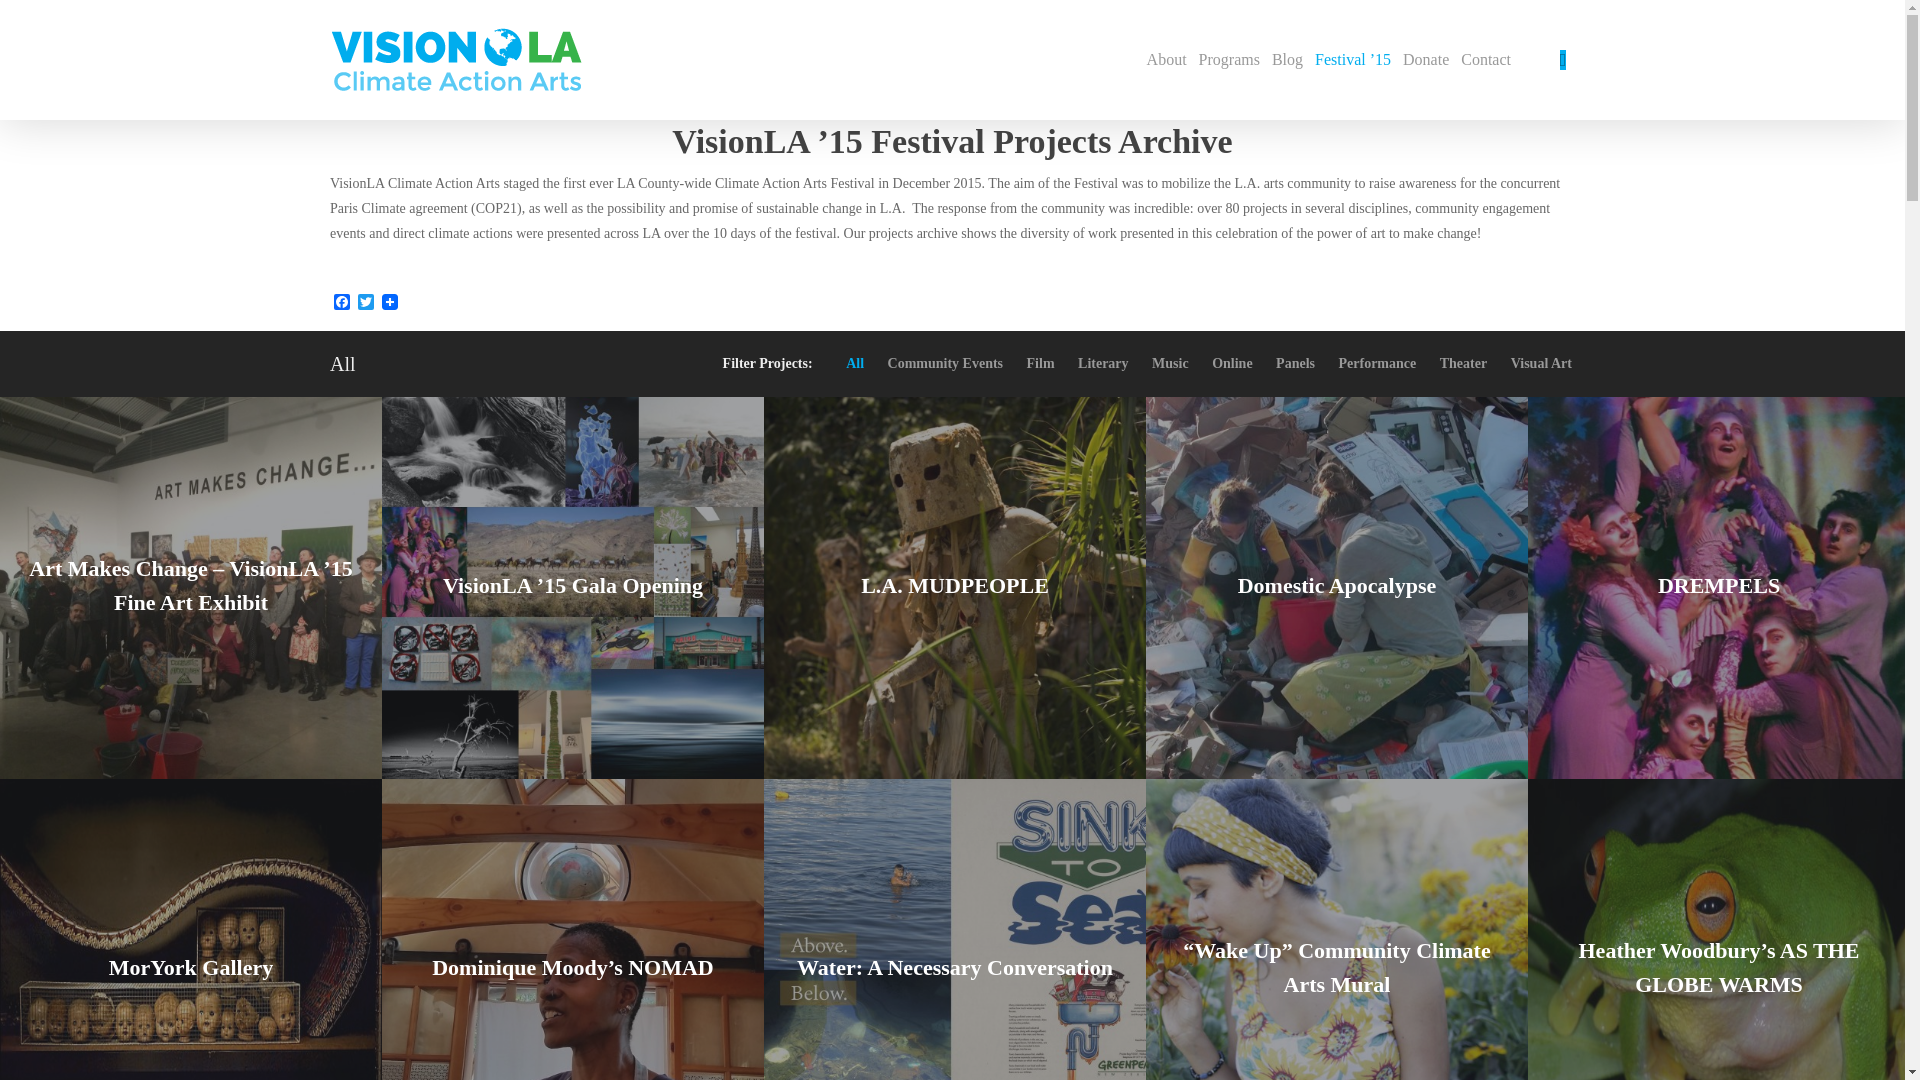  What do you see at coordinates (366, 303) in the screenshot?
I see `Twitter` at bounding box center [366, 303].